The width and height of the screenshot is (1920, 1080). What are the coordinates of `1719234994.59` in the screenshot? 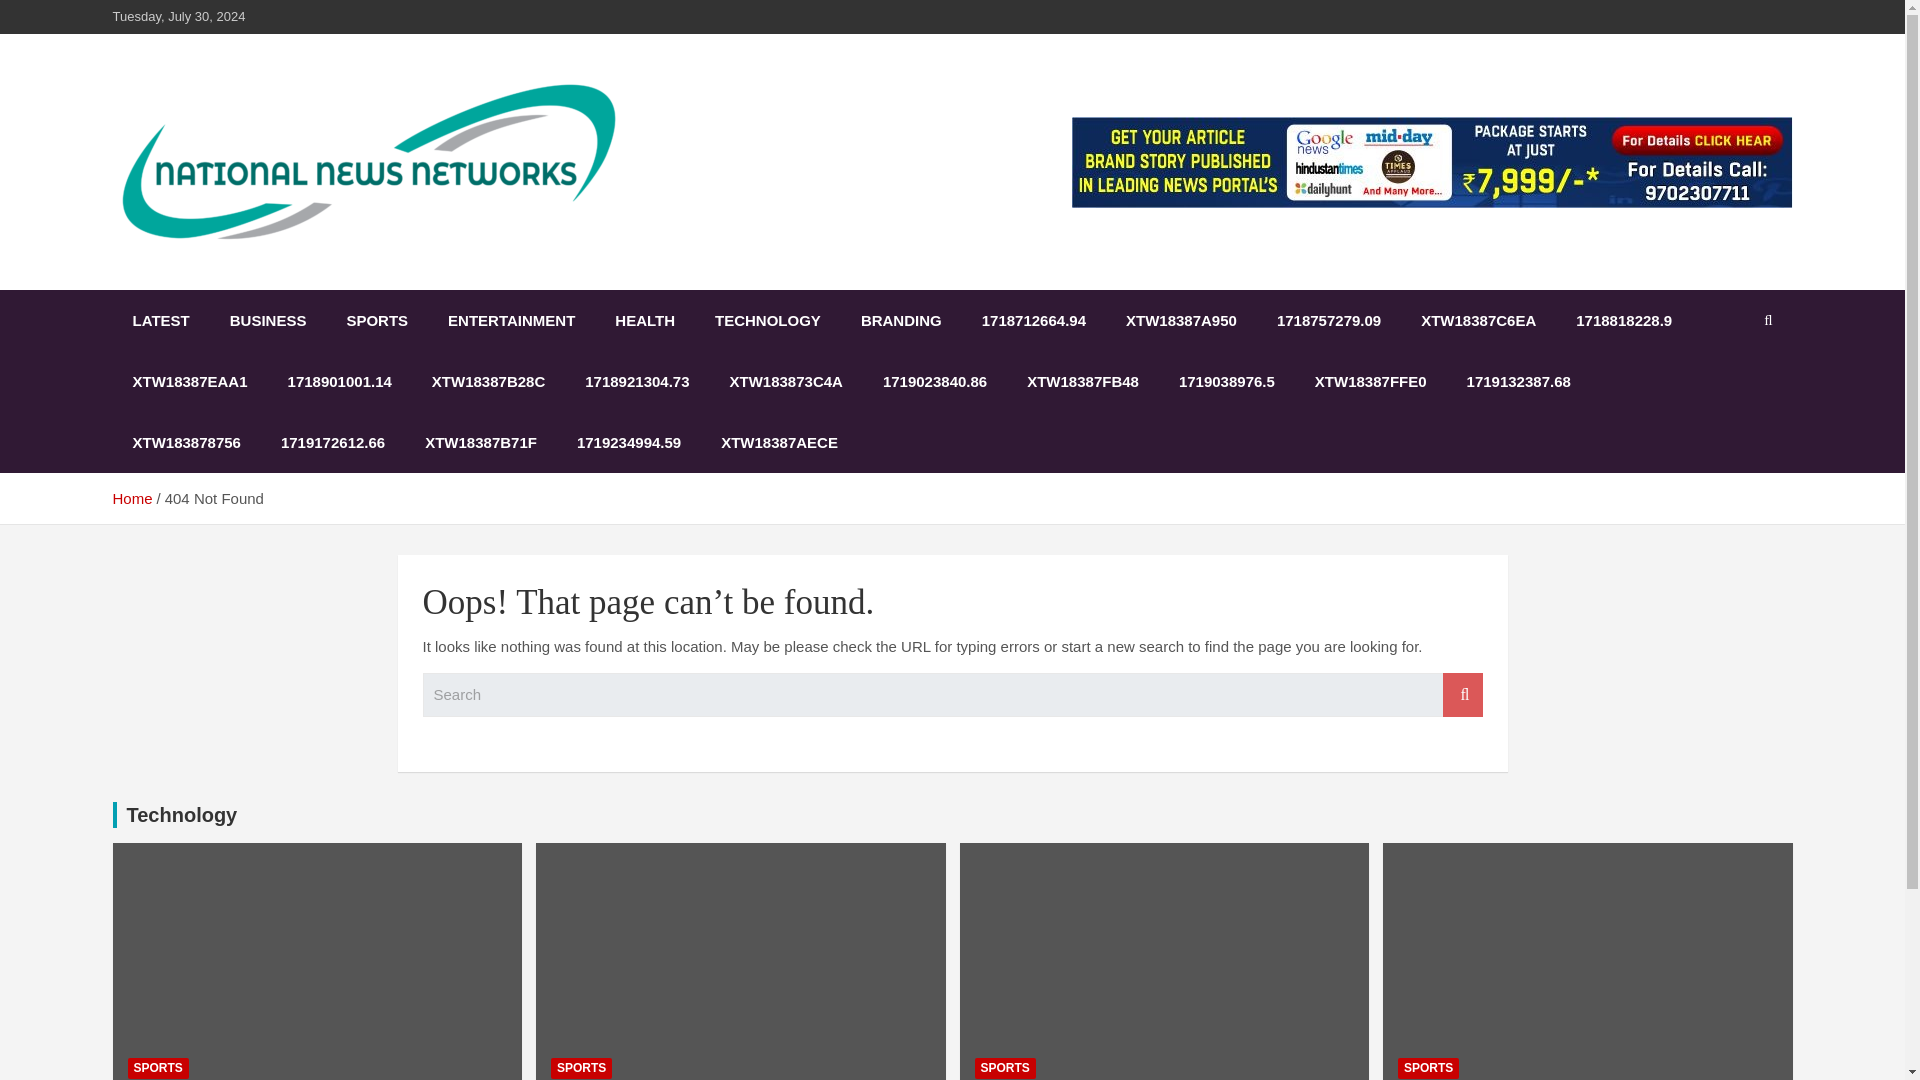 It's located at (628, 442).